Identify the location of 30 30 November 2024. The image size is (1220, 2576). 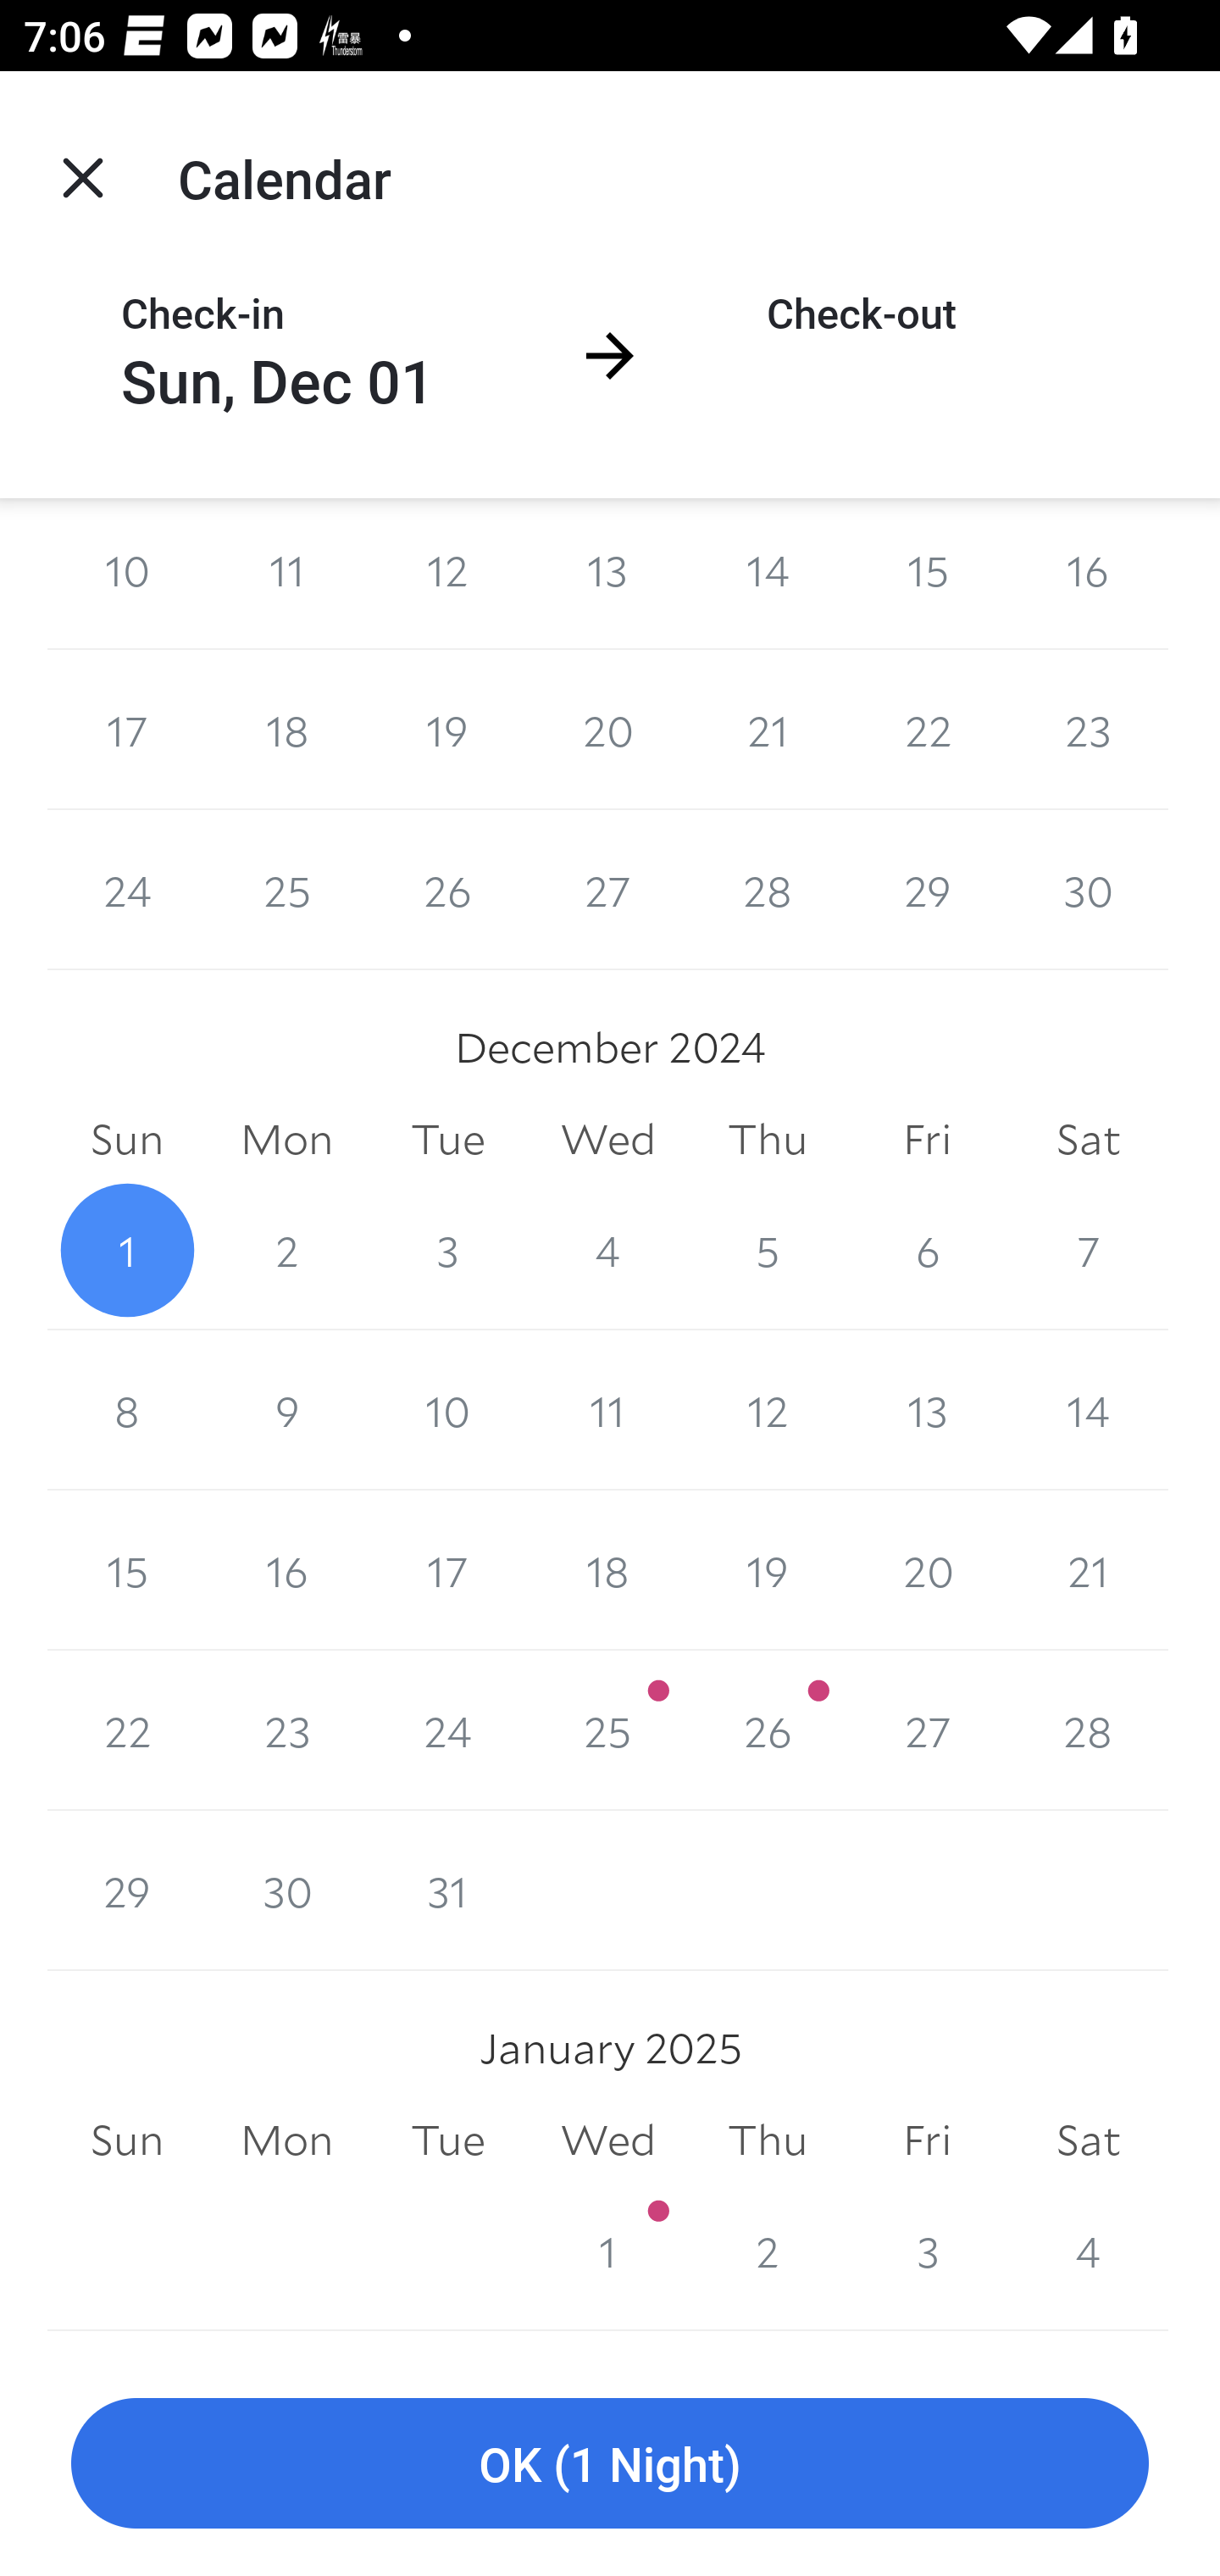
(1088, 890).